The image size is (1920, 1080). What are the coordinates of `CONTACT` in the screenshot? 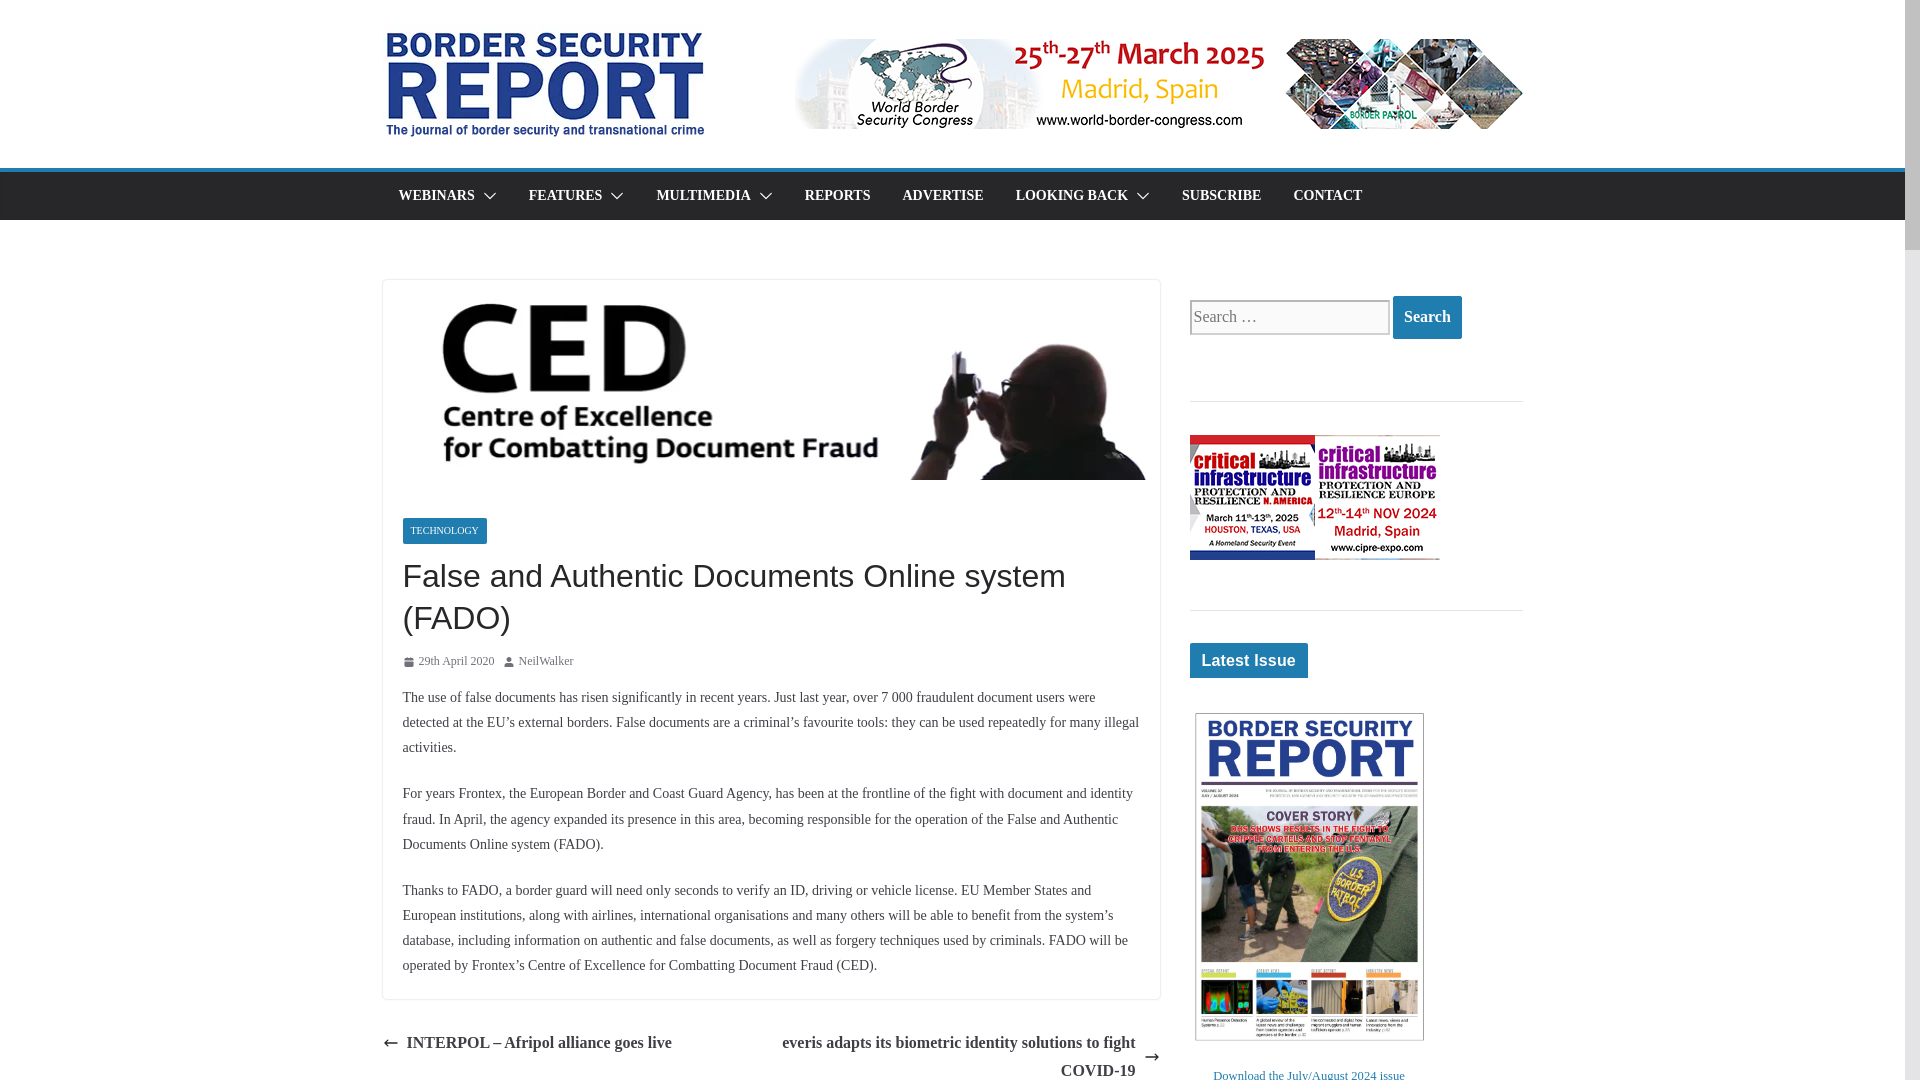 It's located at (1326, 196).